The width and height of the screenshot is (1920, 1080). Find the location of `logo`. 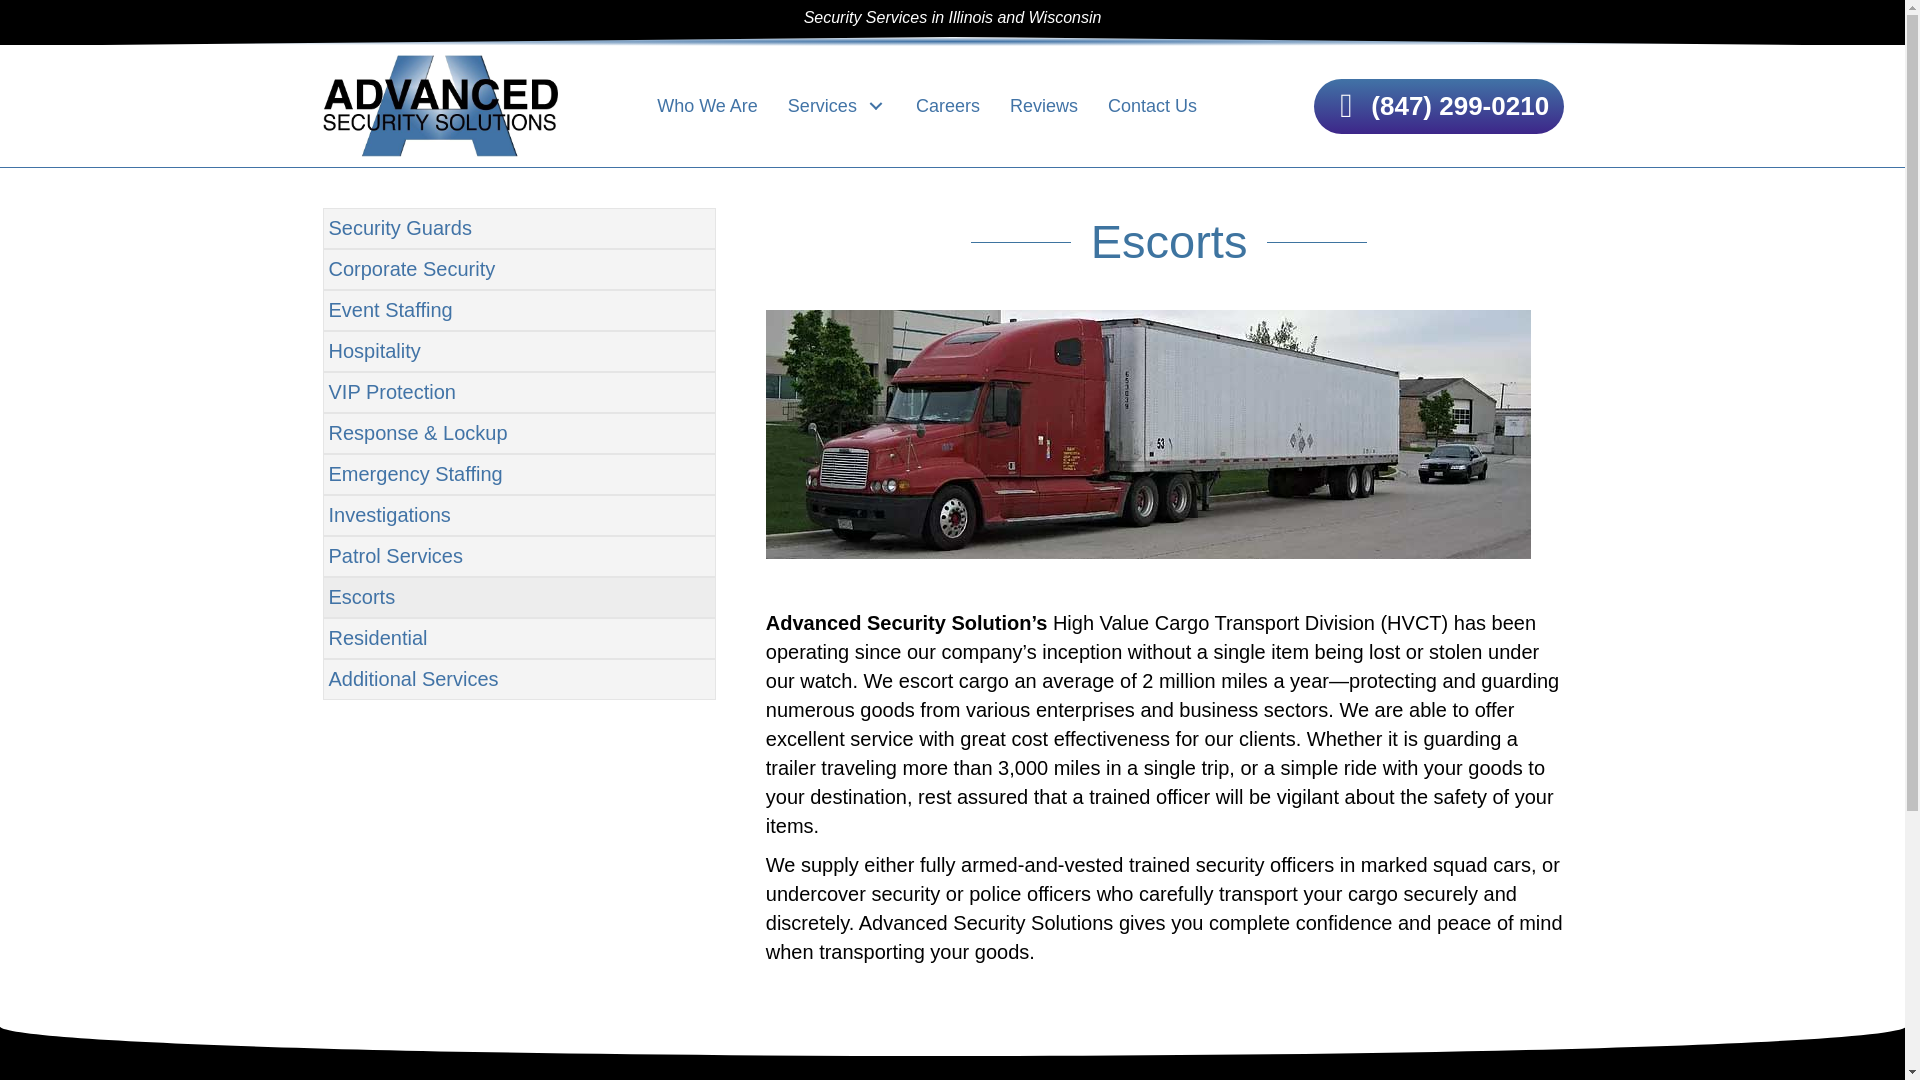

logo is located at coordinates (439, 106).